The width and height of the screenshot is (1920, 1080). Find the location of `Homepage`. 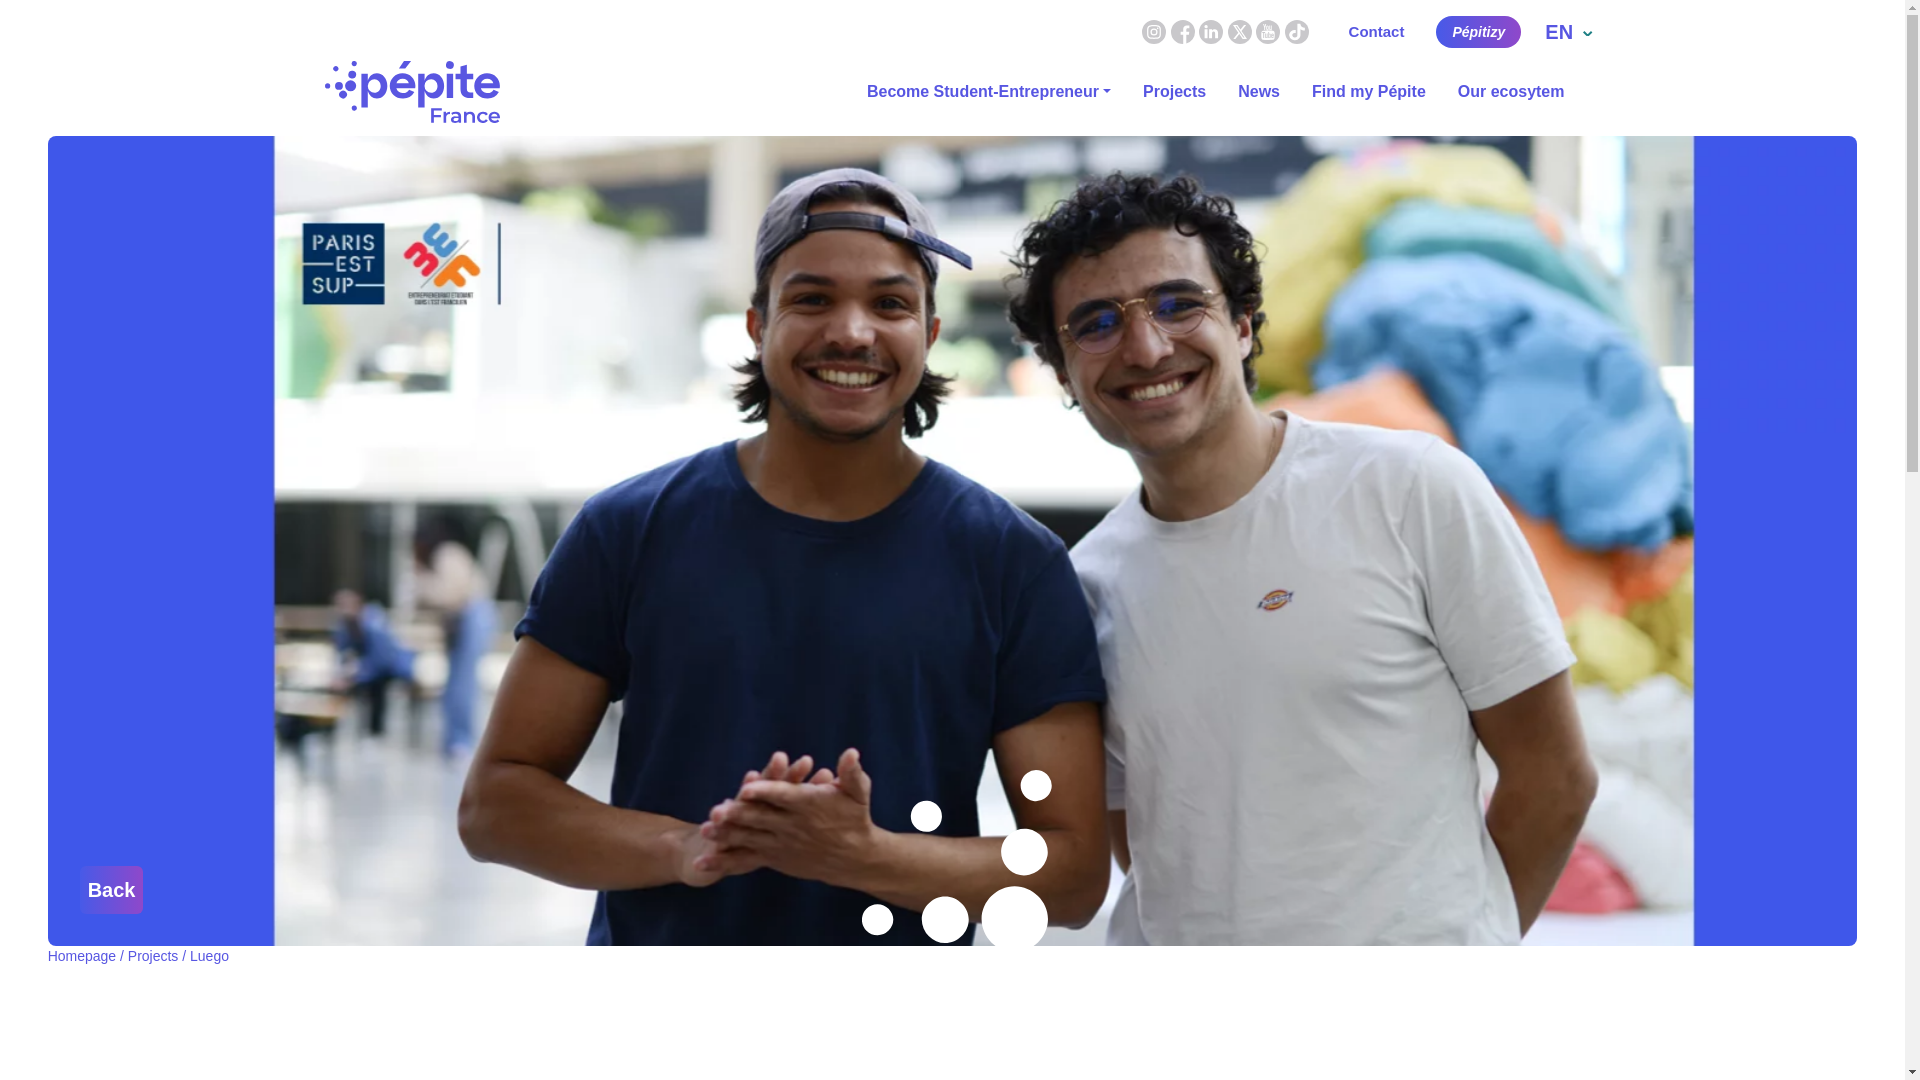

Homepage is located at coordinates (82, 966).